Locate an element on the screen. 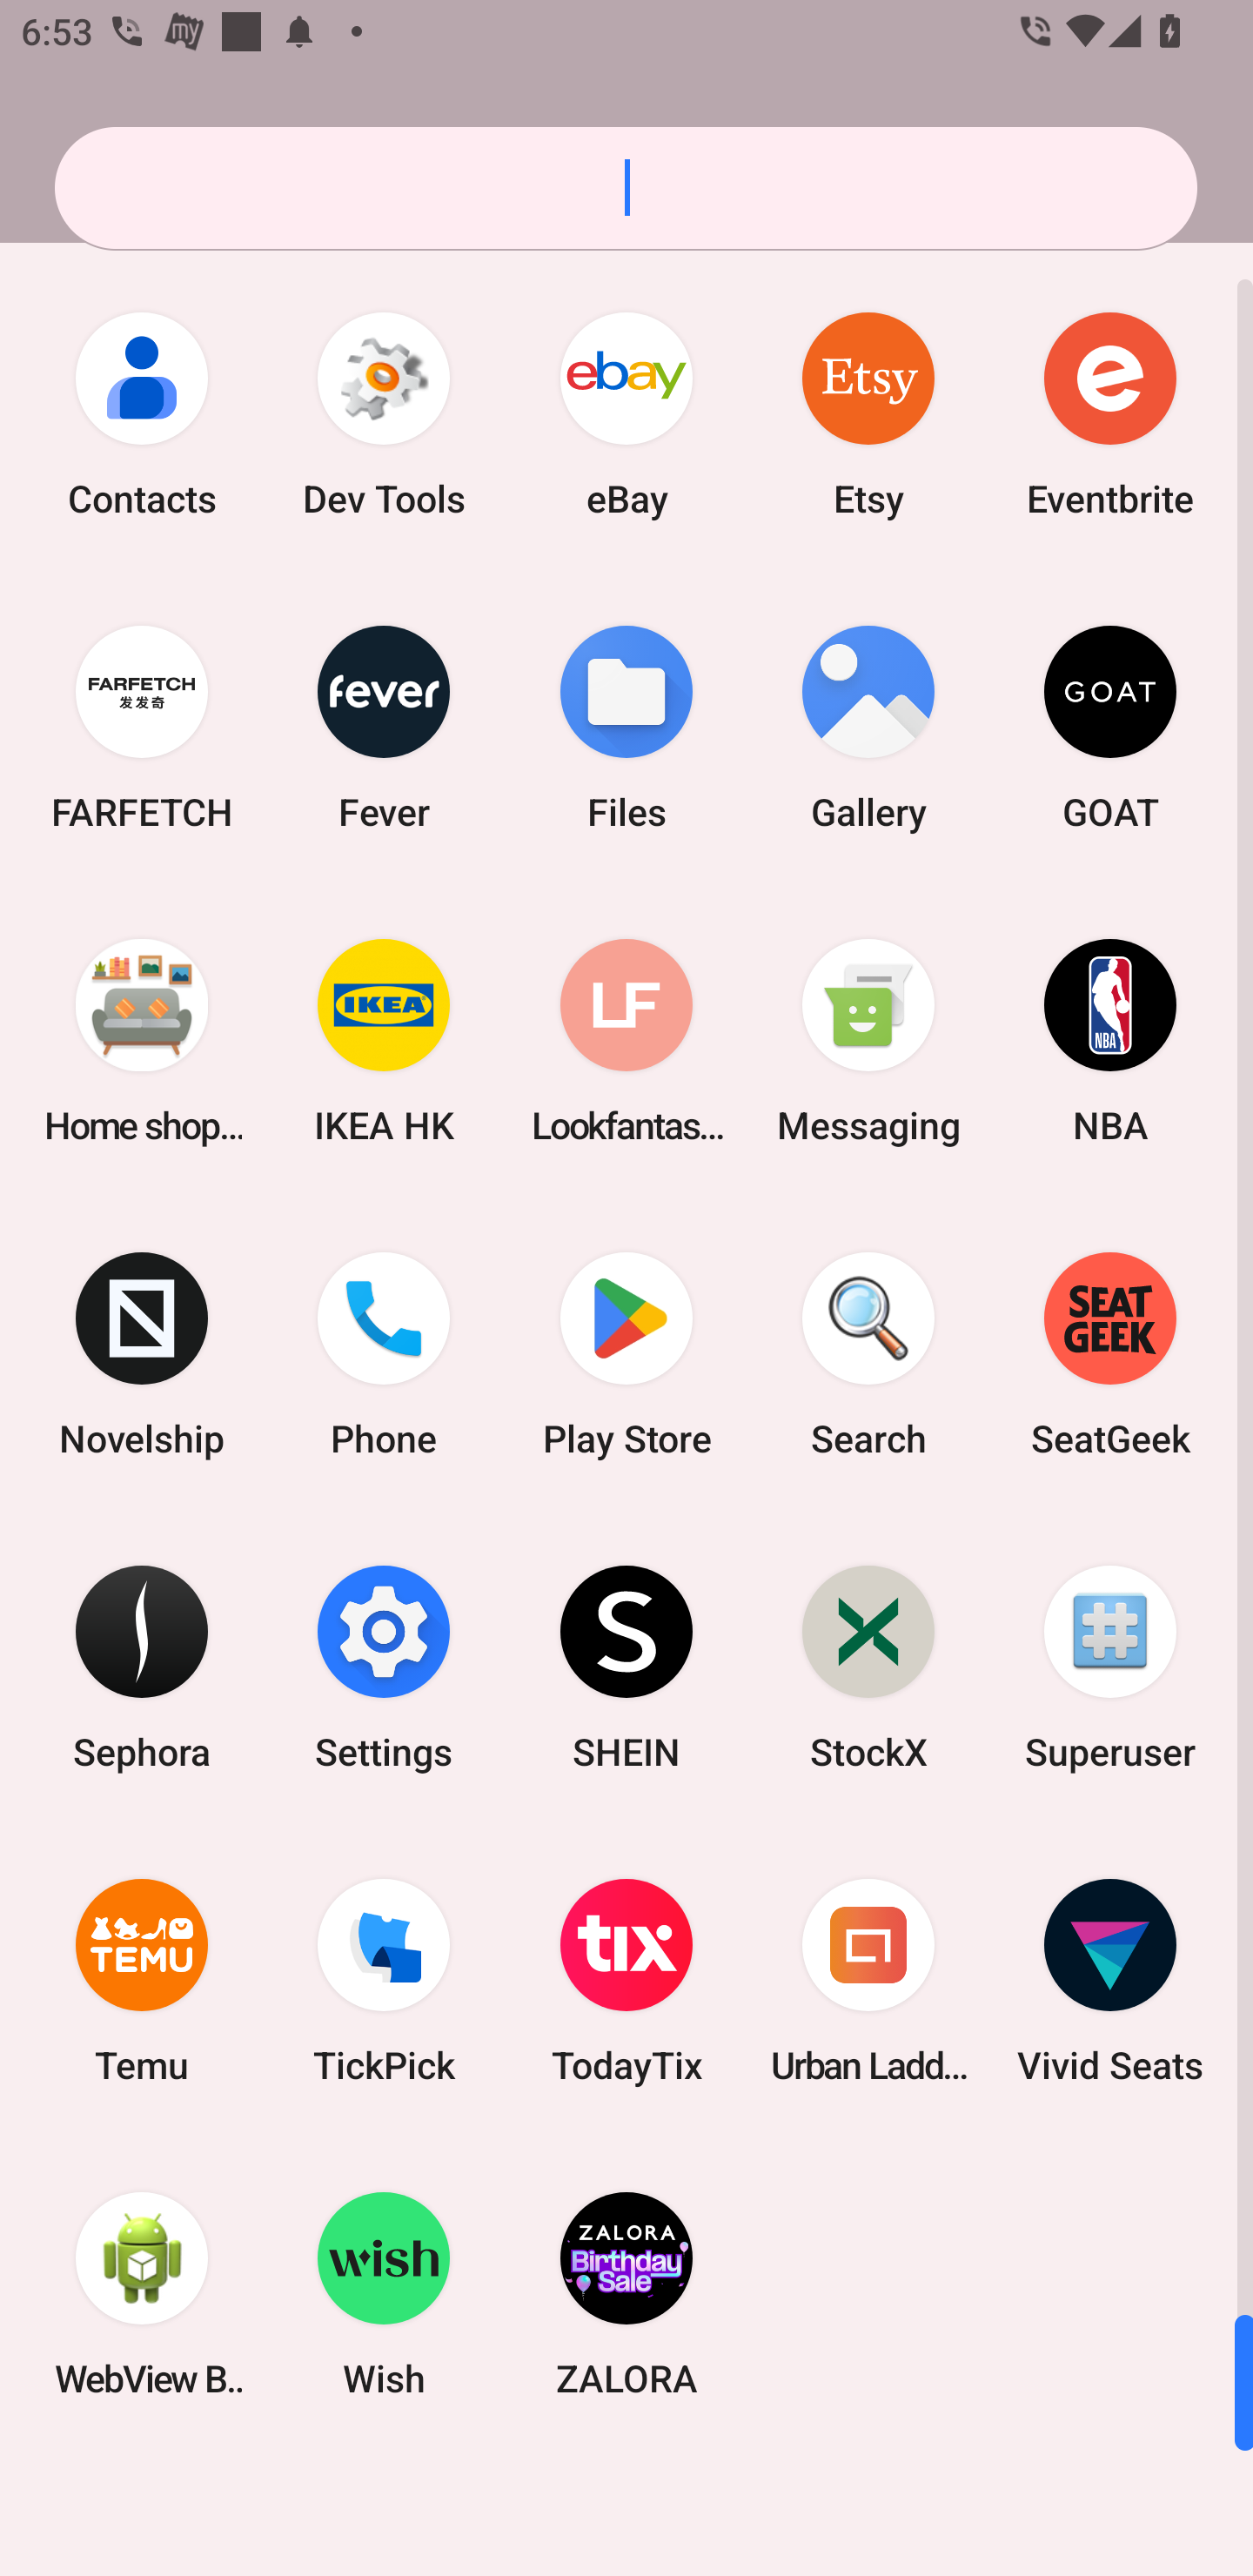  FARFETCH is located at coordinates (142, 728).